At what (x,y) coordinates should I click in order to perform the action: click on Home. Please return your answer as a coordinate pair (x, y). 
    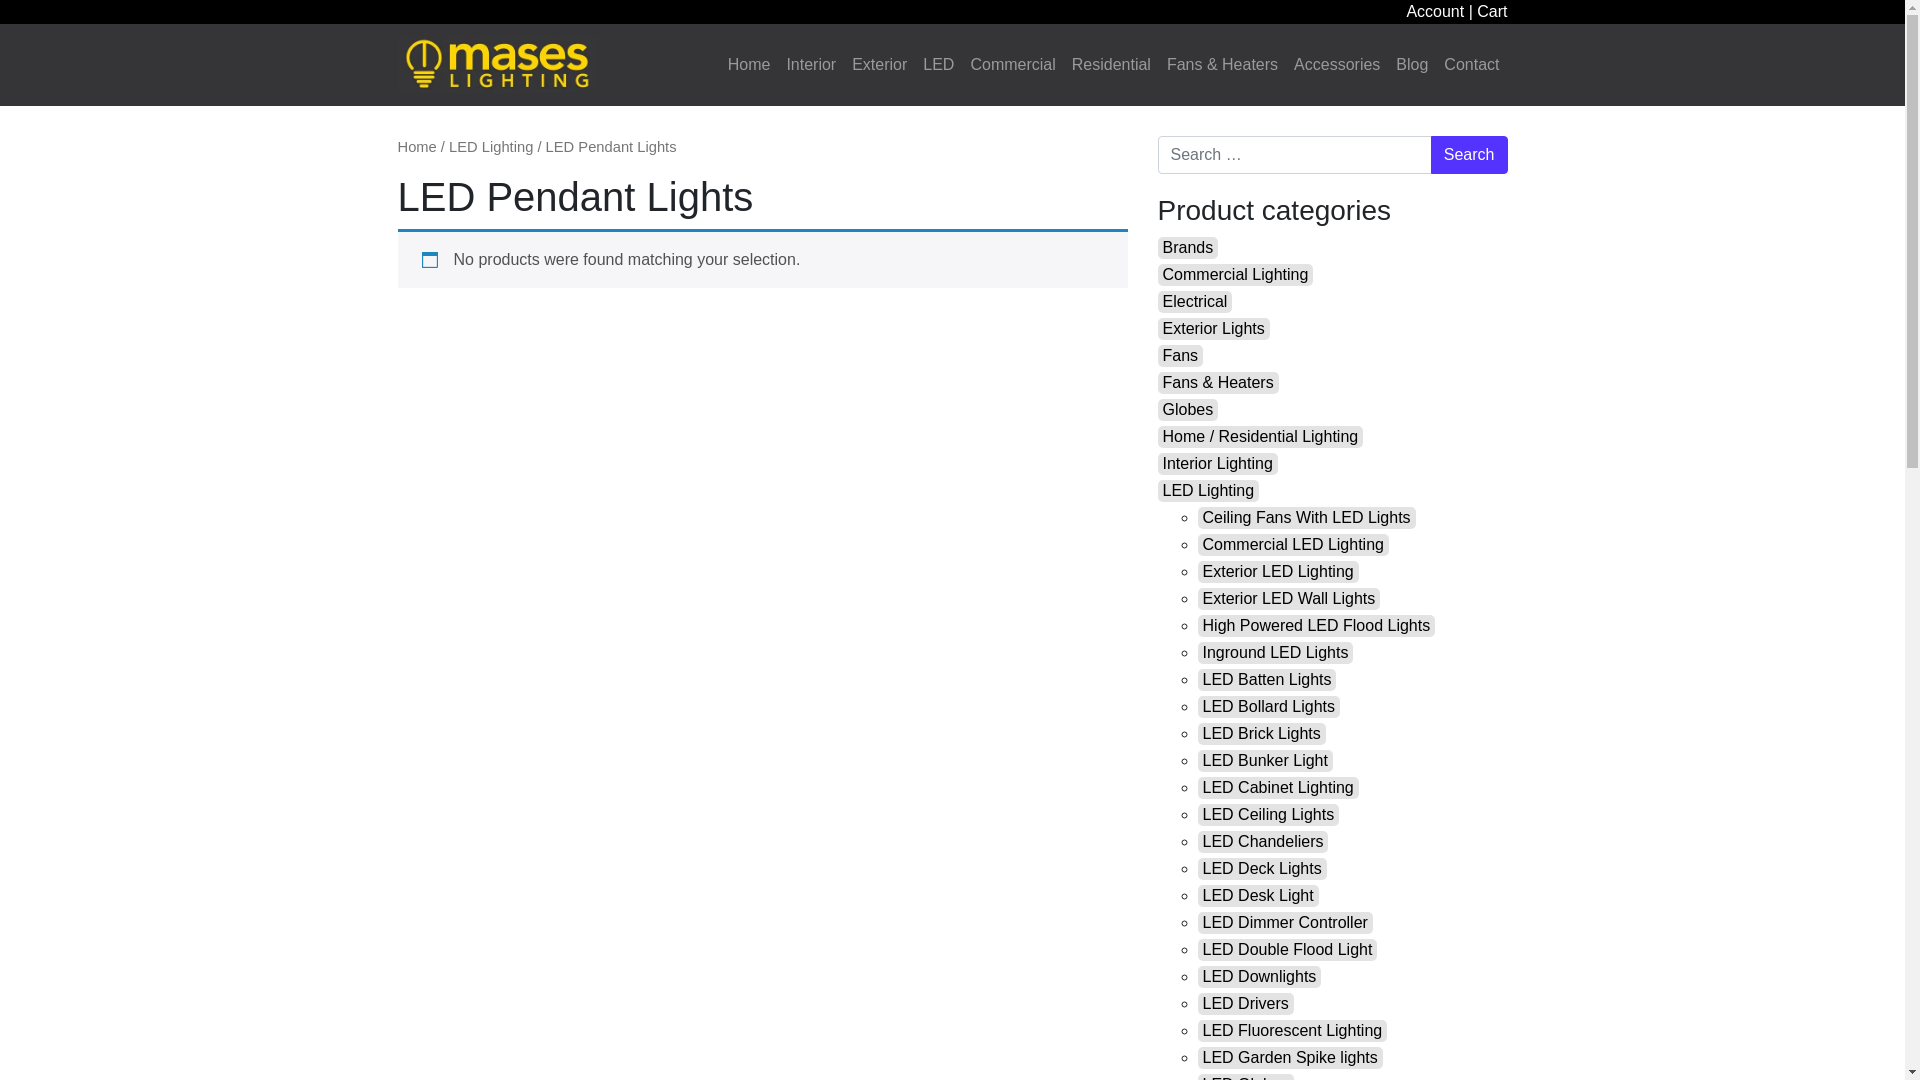
    Looking at the image, I should click on (418, 147).